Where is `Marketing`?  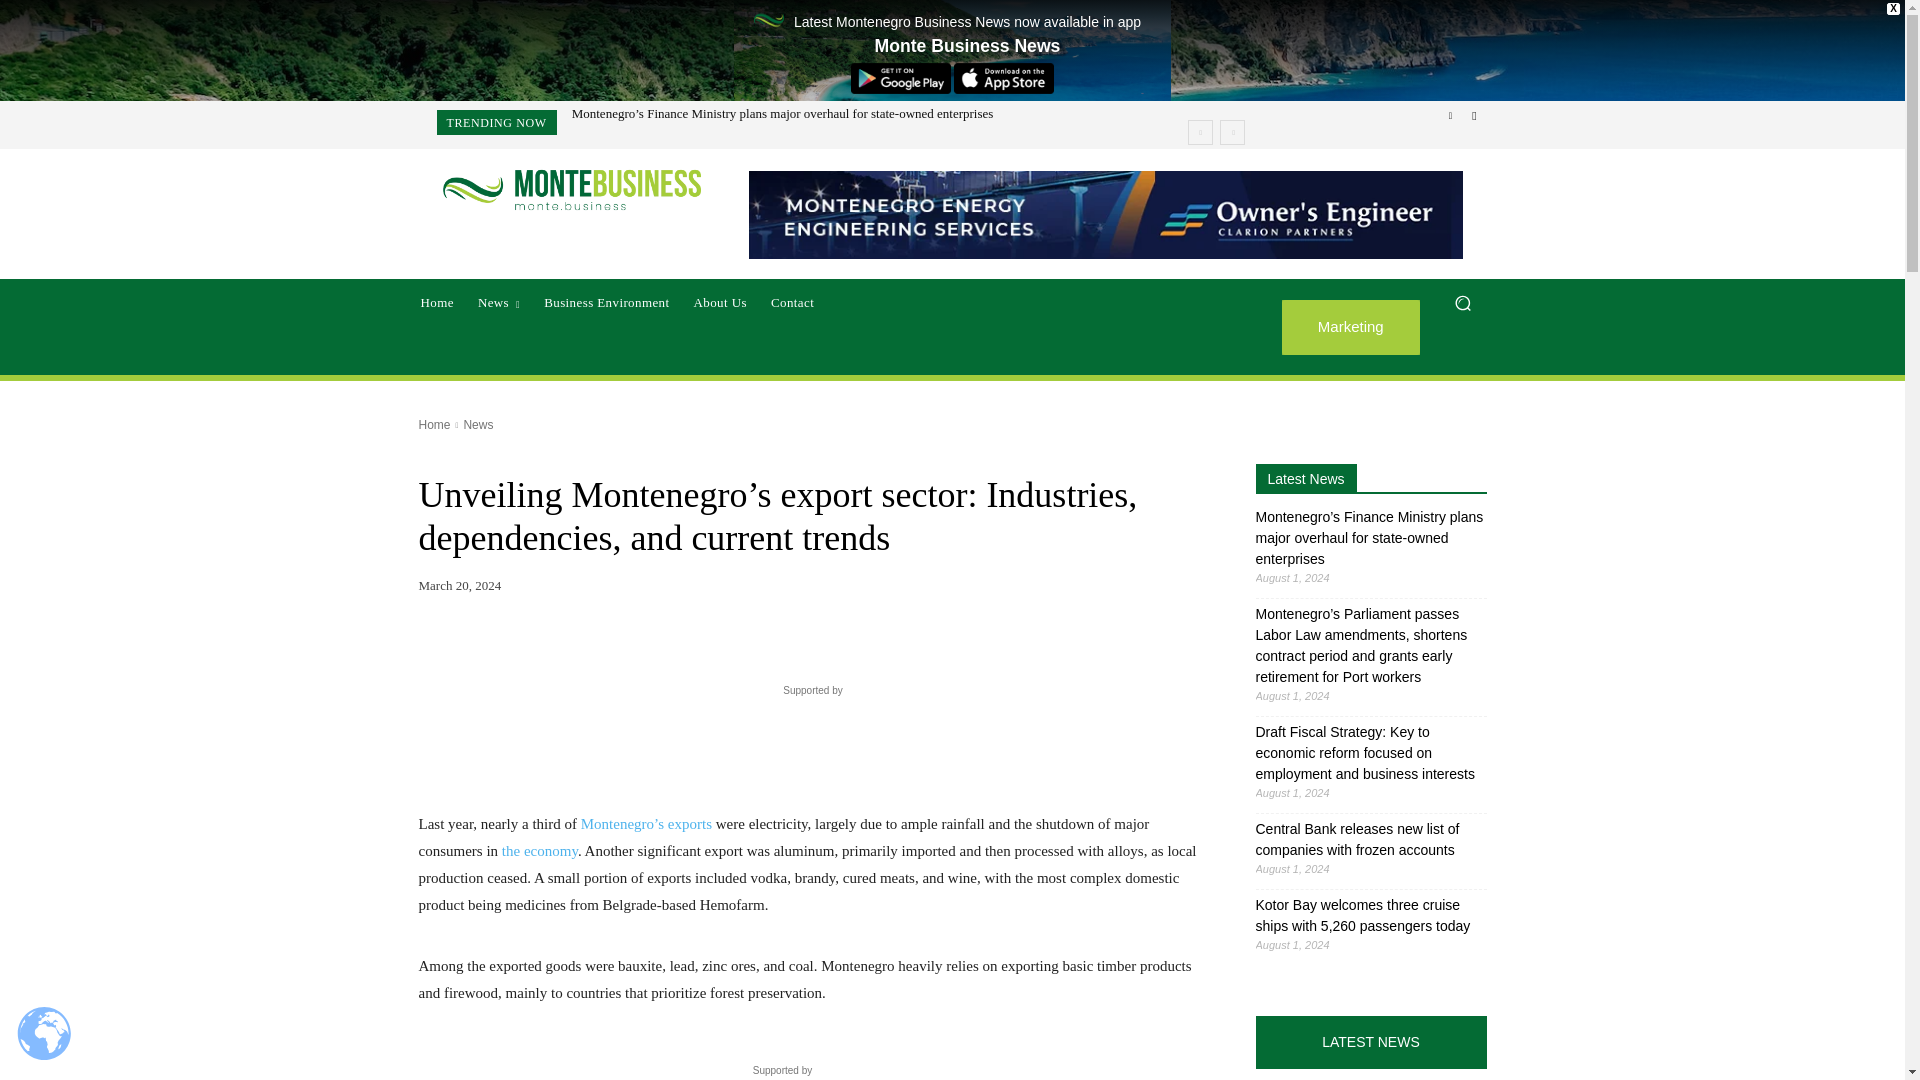
Marketing is located at coordinates (1351, 328).